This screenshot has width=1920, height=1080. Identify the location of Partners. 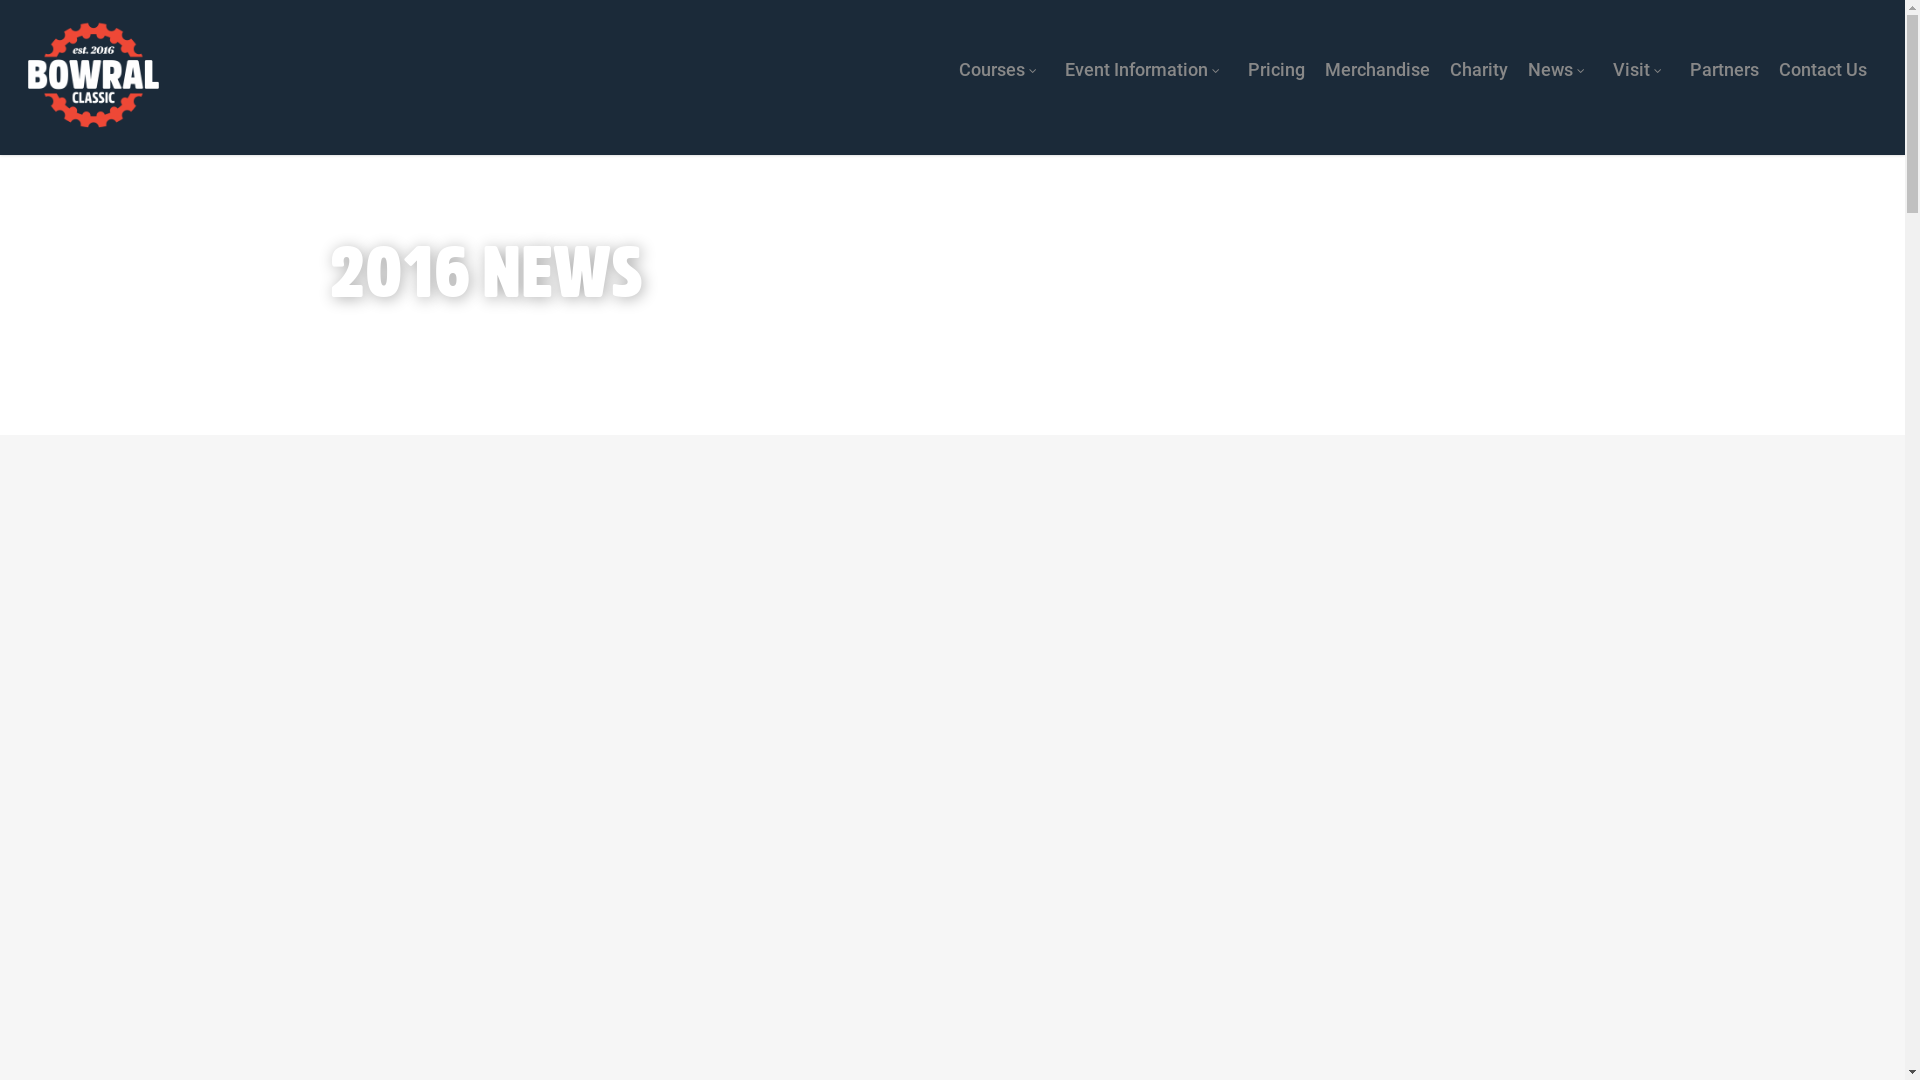
(1724, 70).